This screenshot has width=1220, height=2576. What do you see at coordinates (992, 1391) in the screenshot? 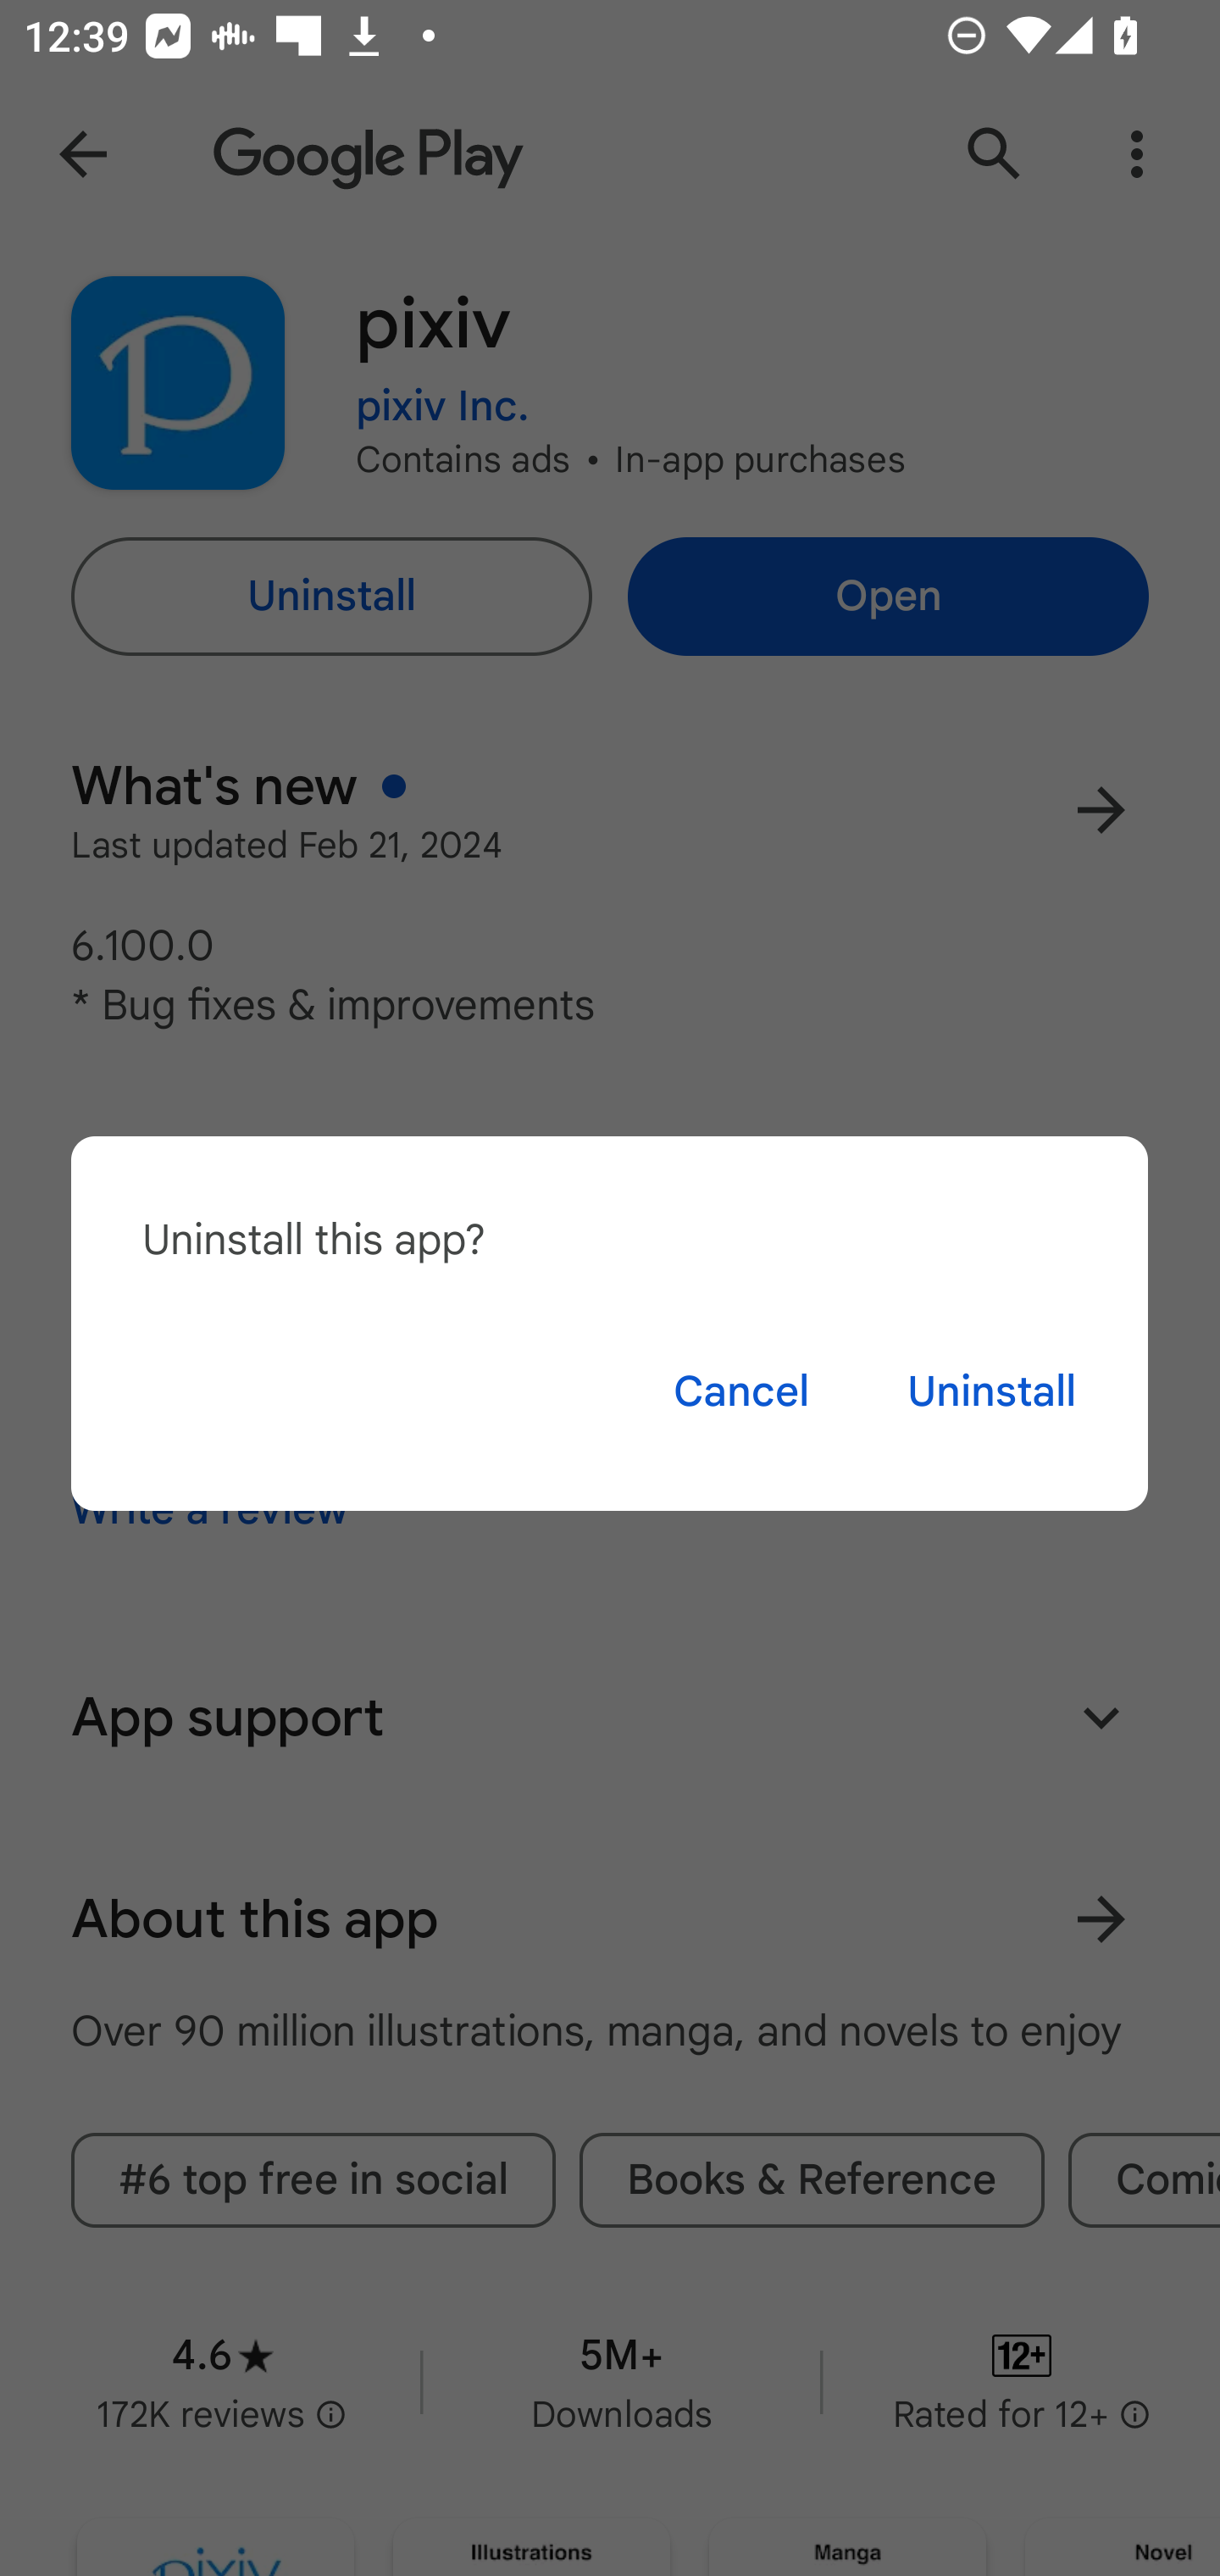
I see `Uninstall` at bounding box center [992, 1391].